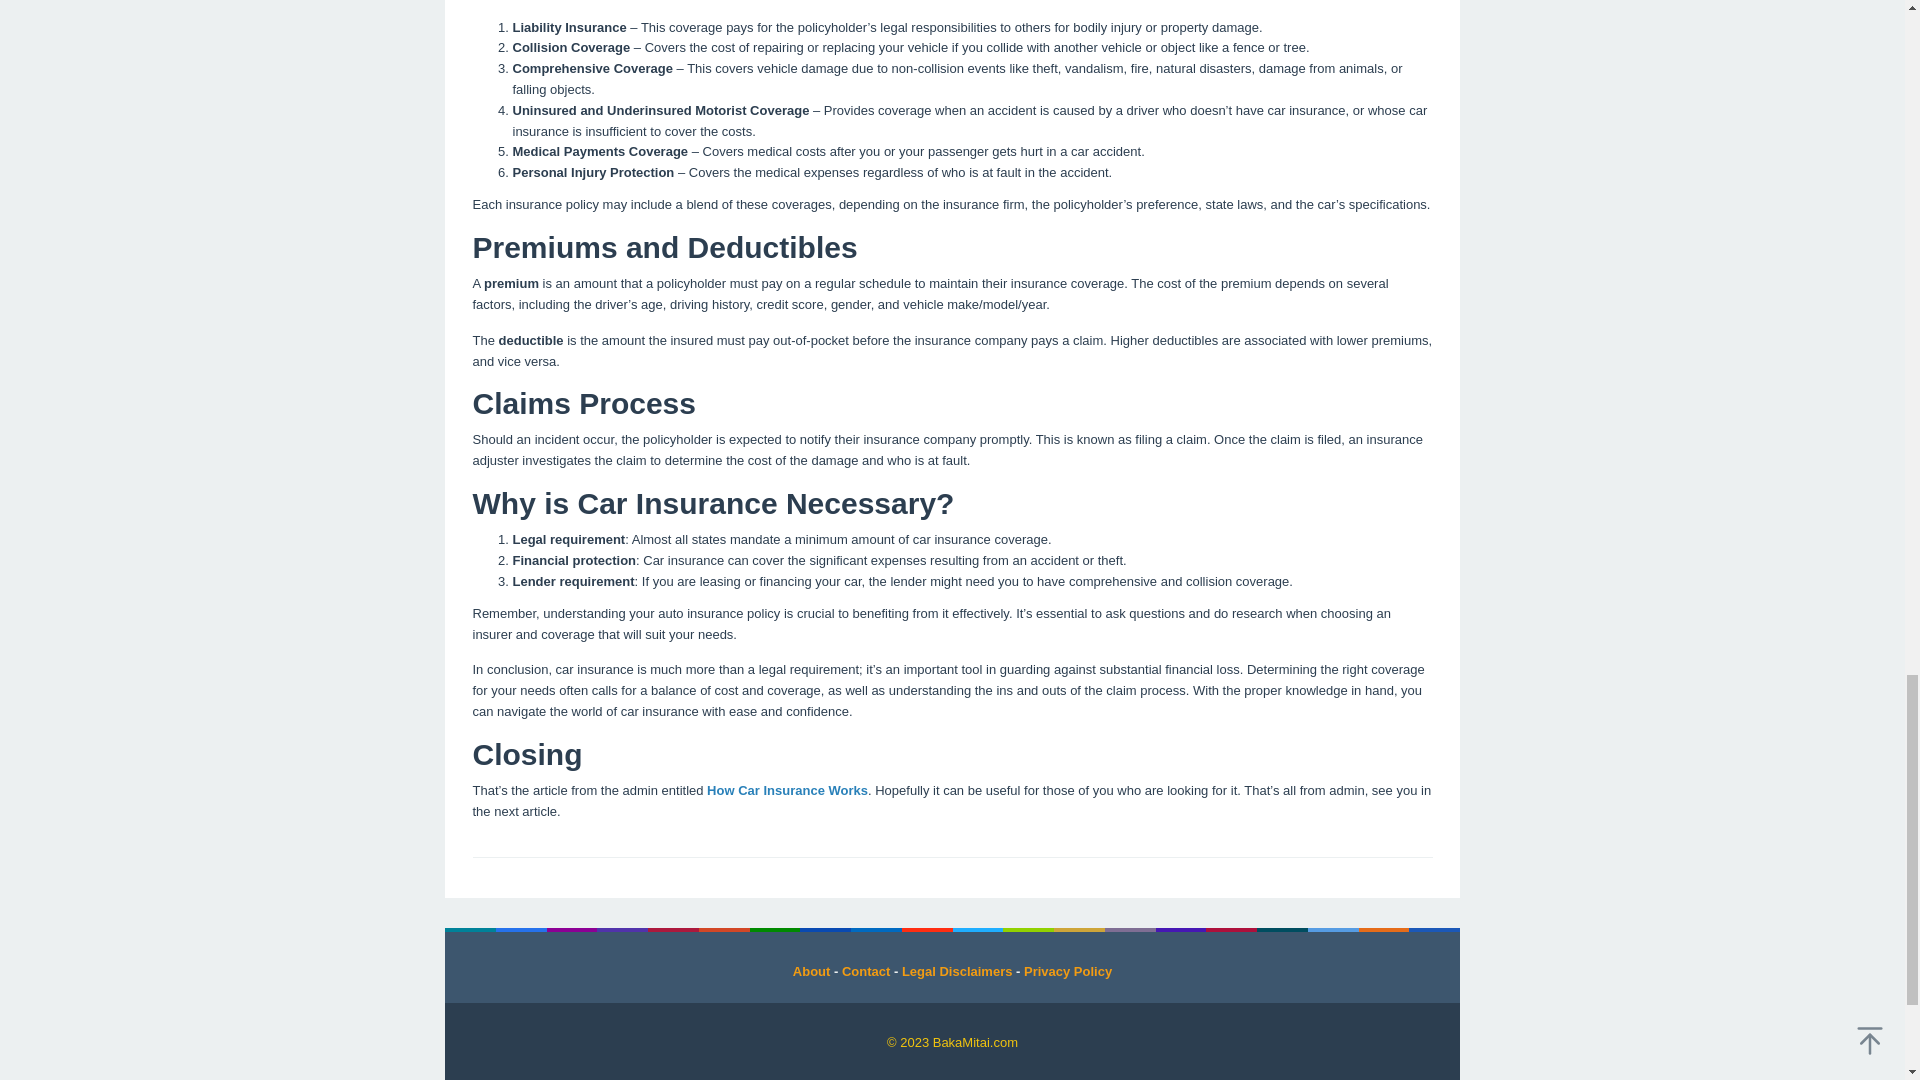 Image resolution: width=1920 pixels, height=1080 pixels. I want to click on About, so click(812, 971).